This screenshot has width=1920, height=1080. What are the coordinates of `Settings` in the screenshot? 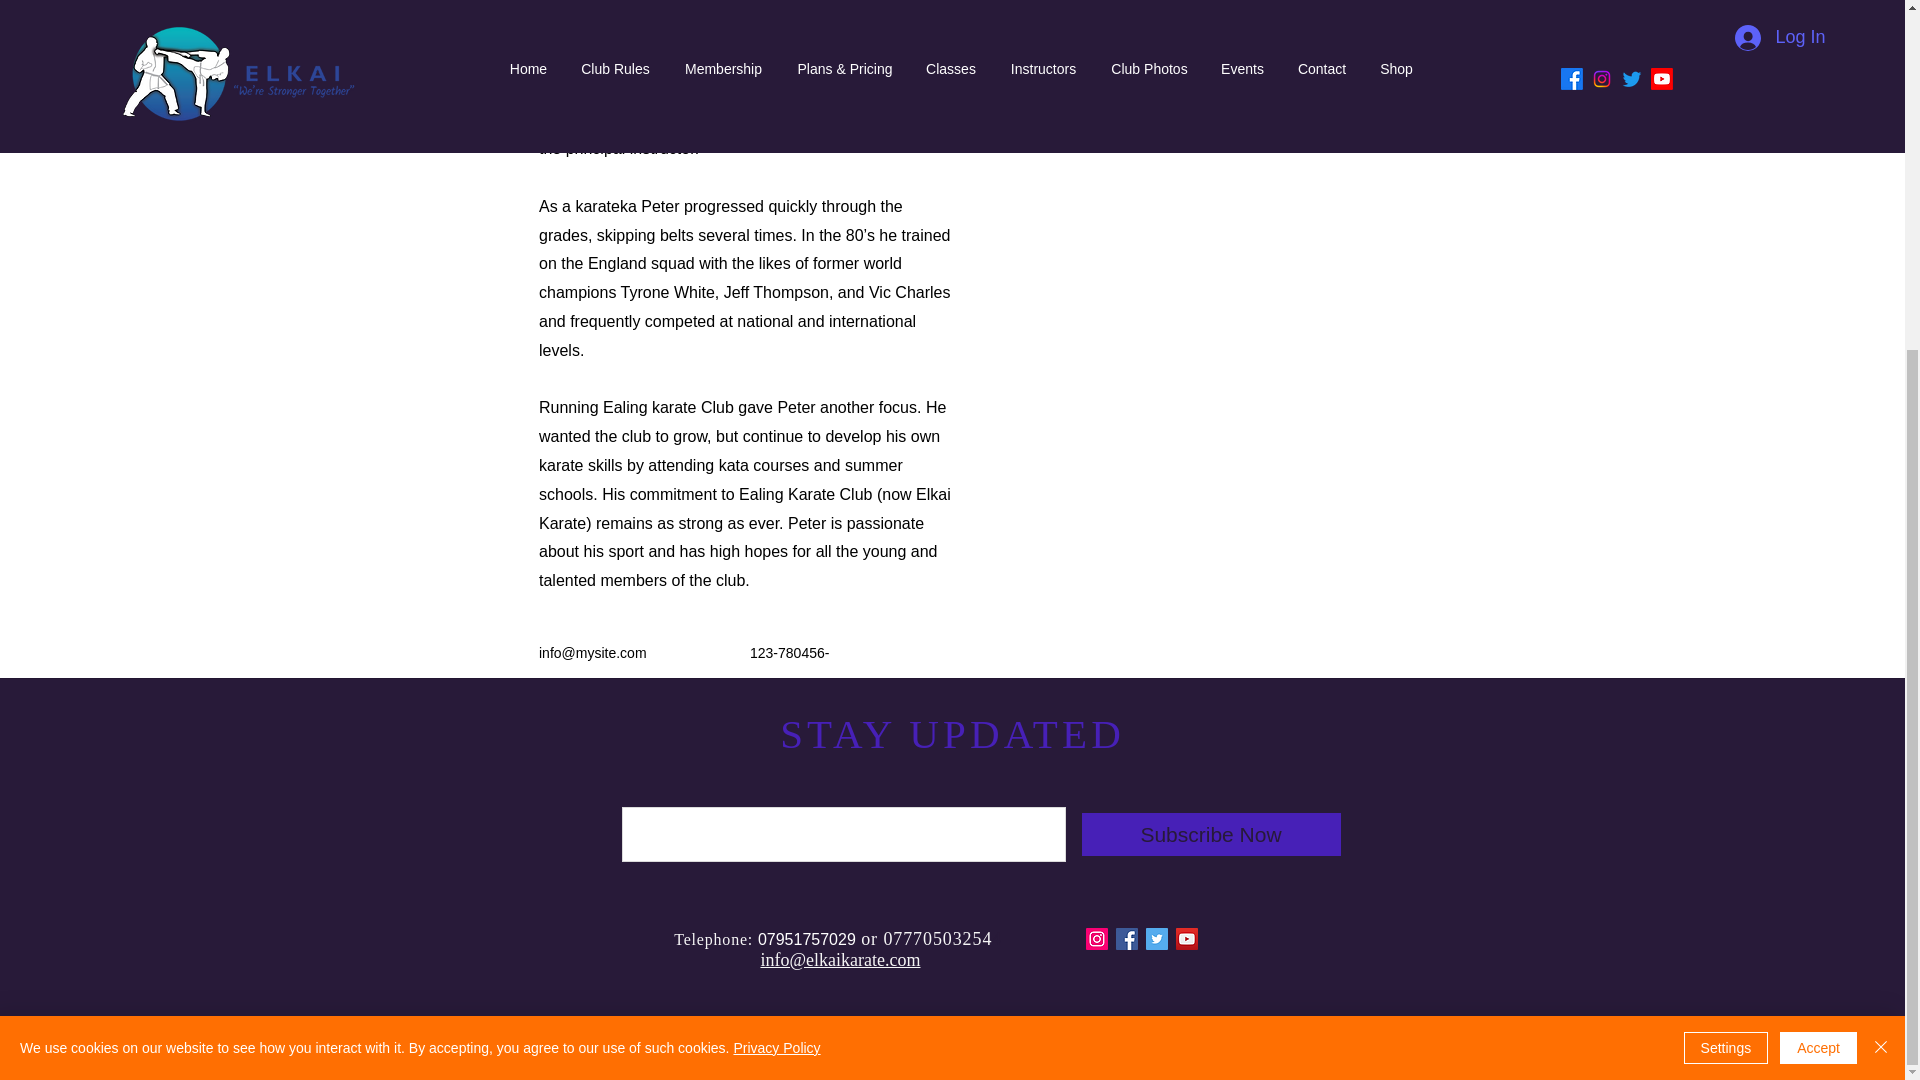 It's located at (1726, 542).